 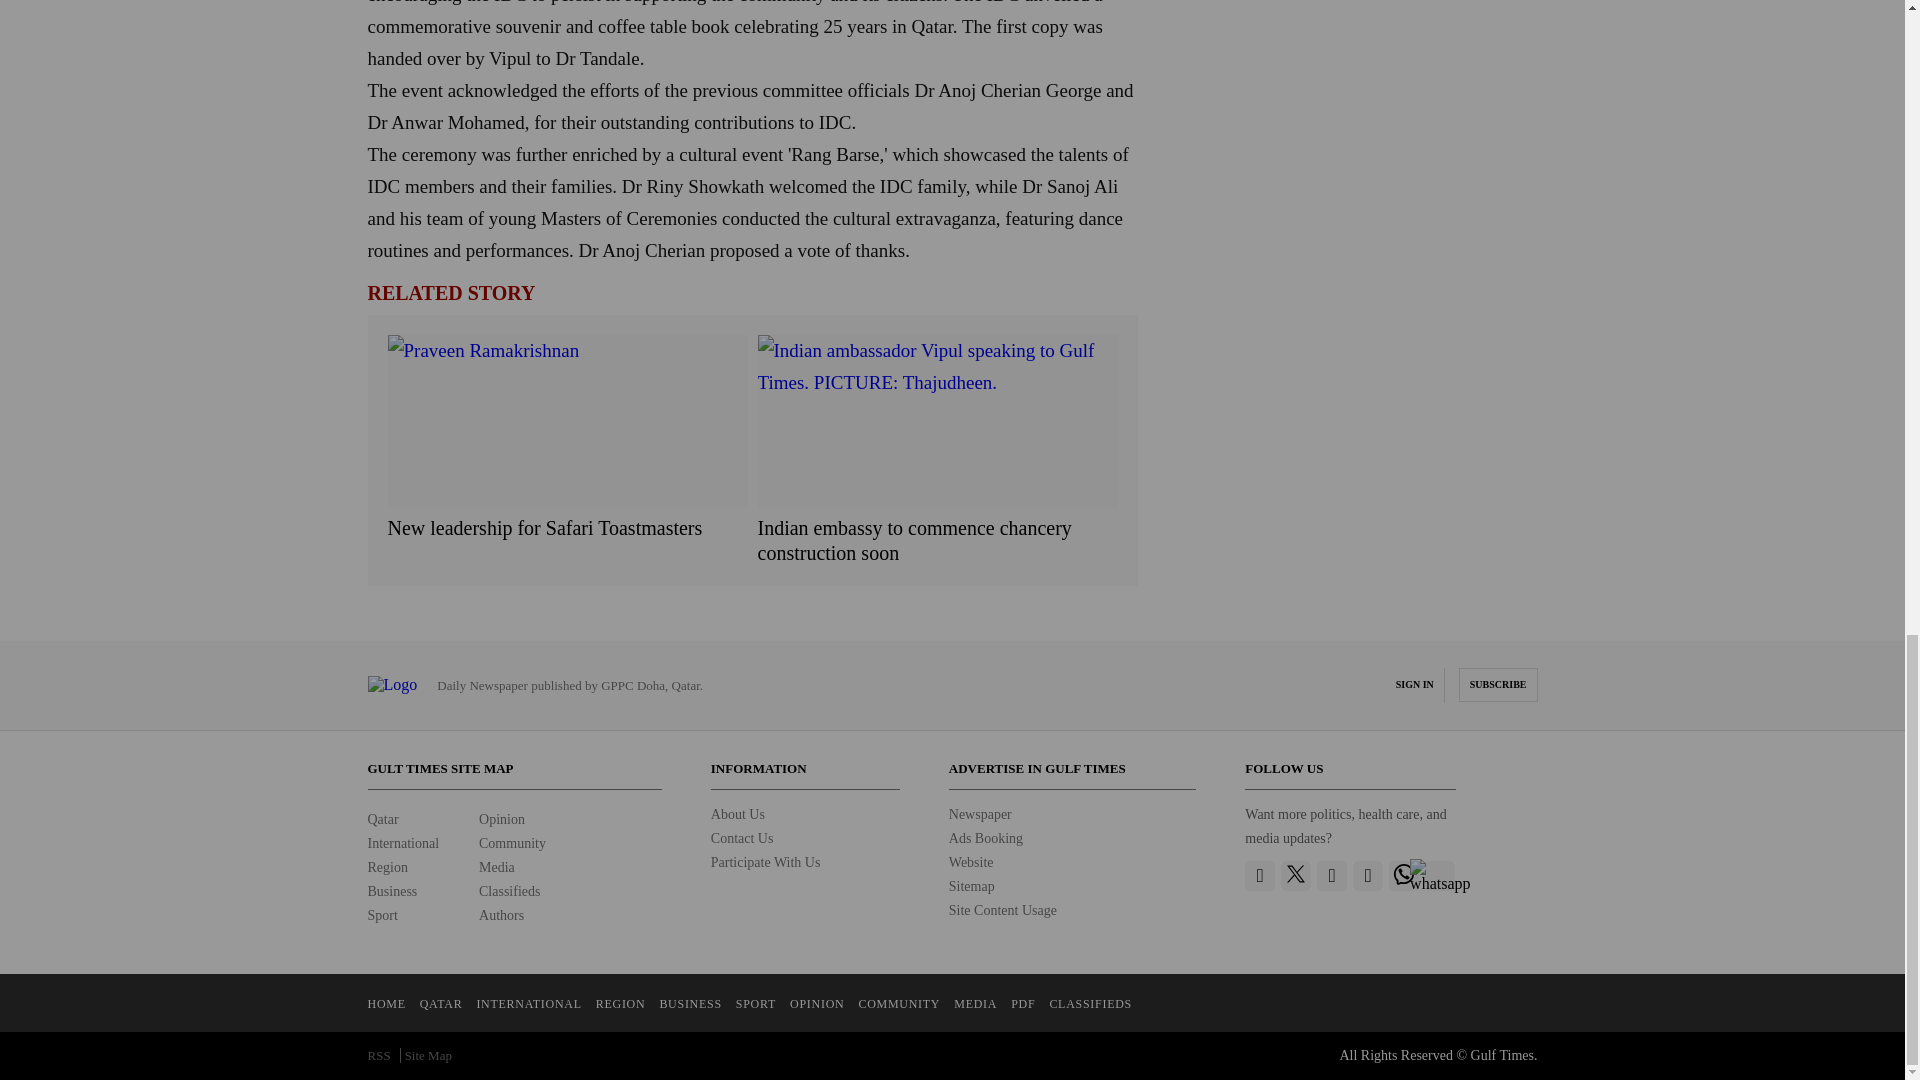 What do you see at coordinates (404, 843) in the screenshot?
I see `International` at bounding box center [404, 843].